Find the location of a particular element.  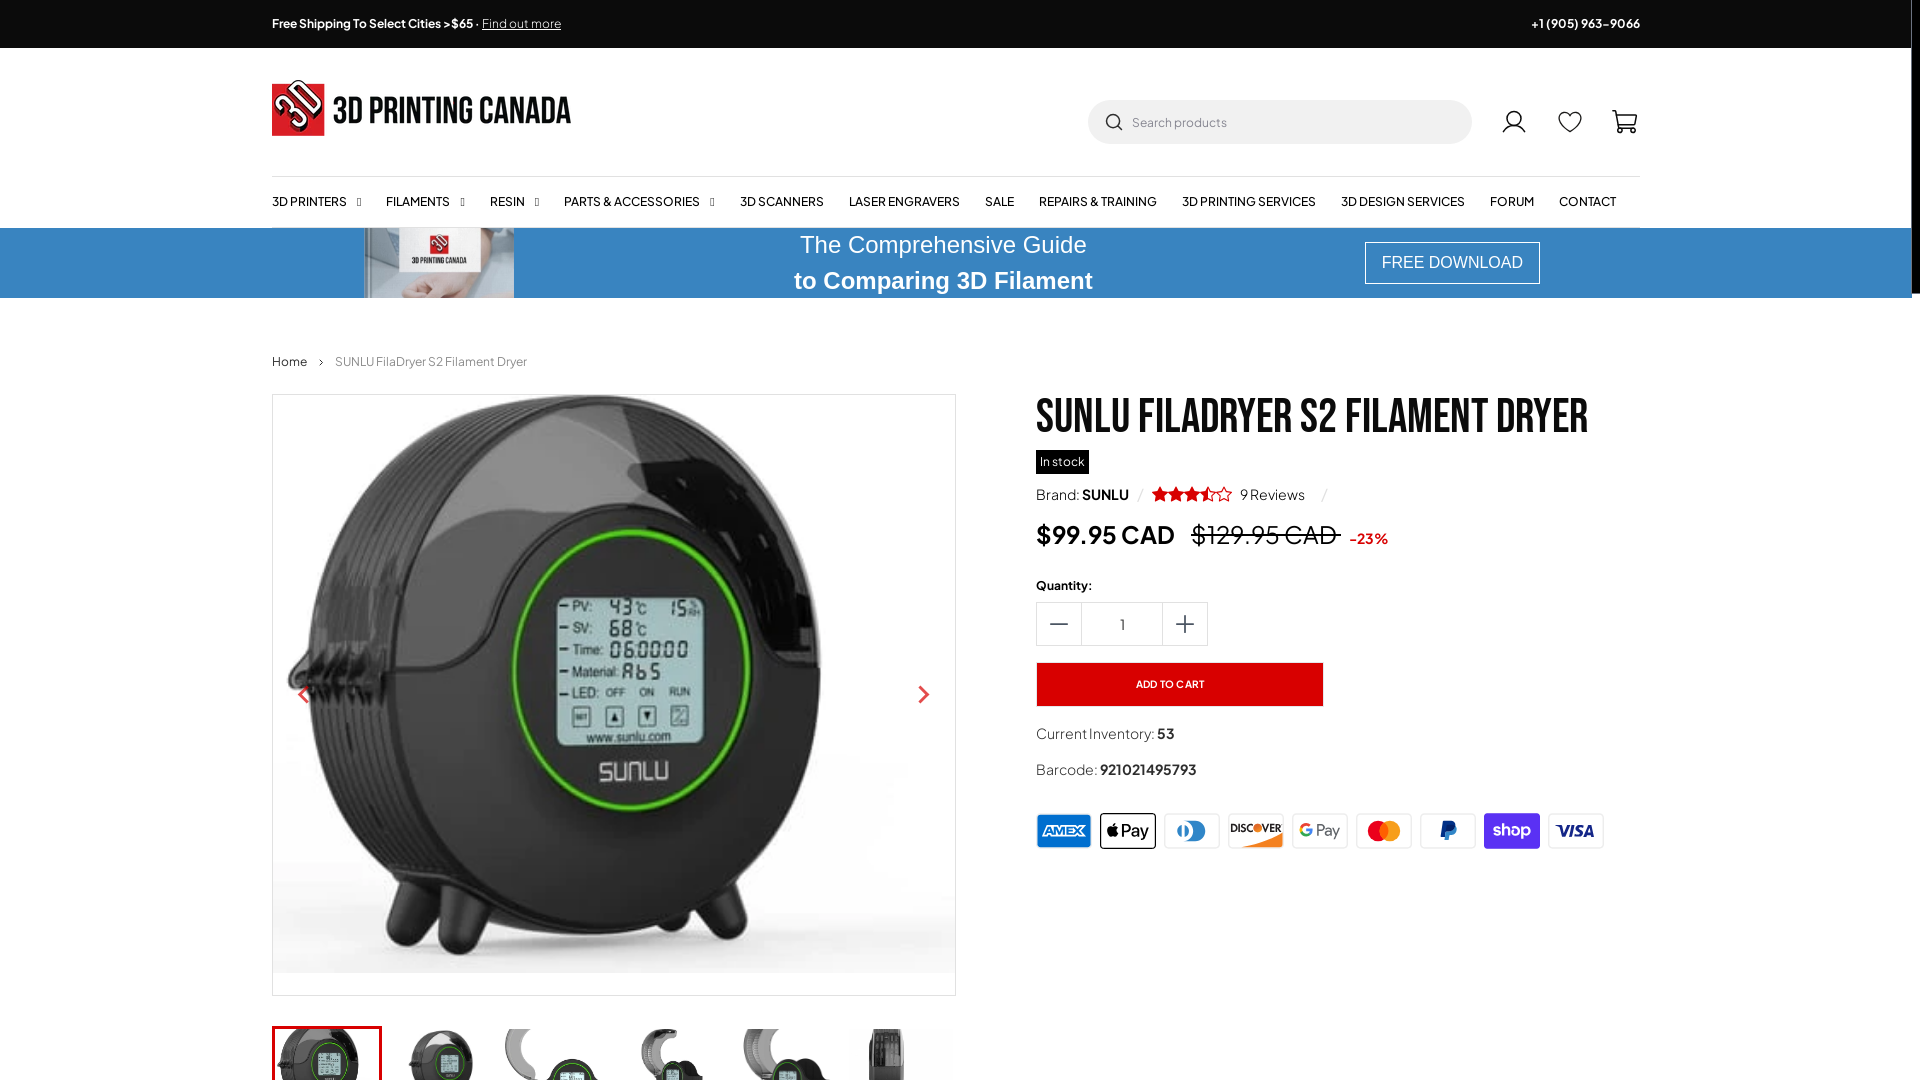

+1 (905) 963-9066 is located at coordinates (1586, 24).